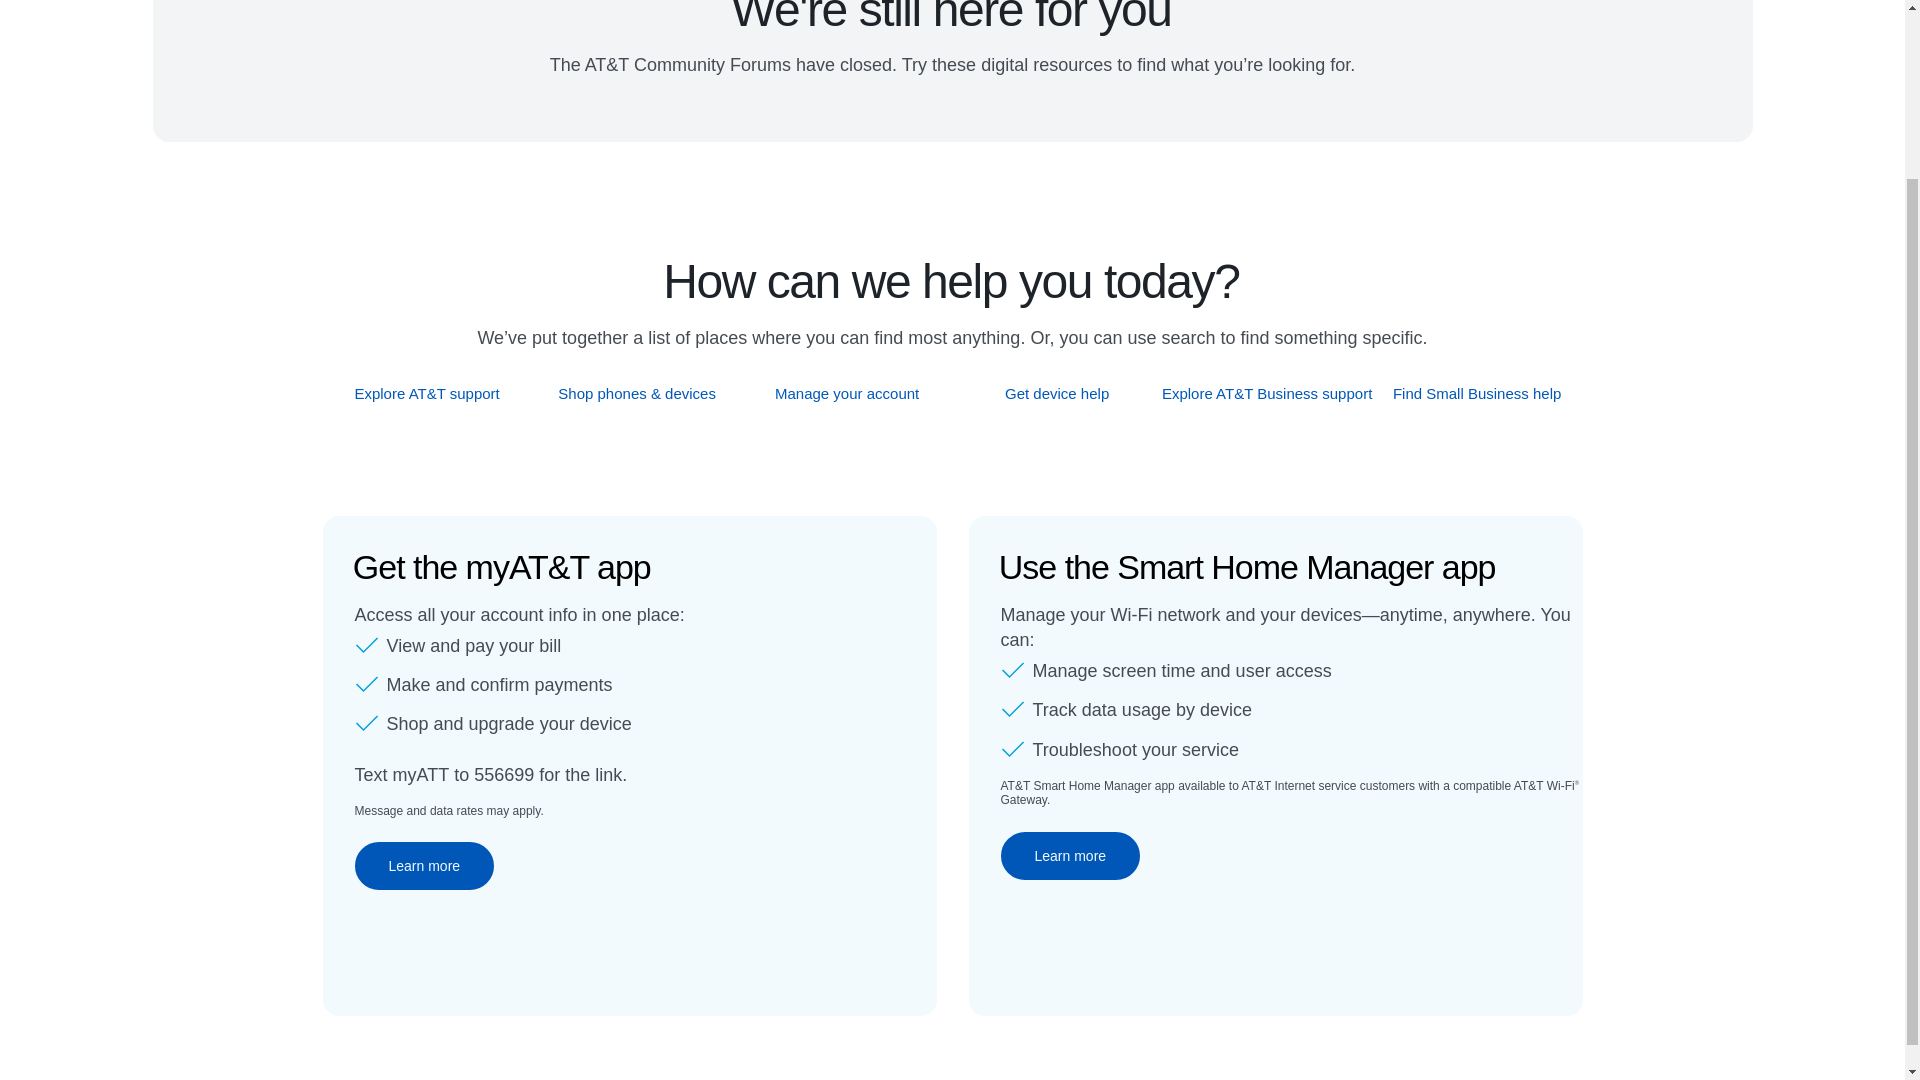 This screenshot has height=1080, width=1920. What do you see at coordinates (1070, 856) in the screenshot?
I see `Learn more` at bounding box center [1070, 856].